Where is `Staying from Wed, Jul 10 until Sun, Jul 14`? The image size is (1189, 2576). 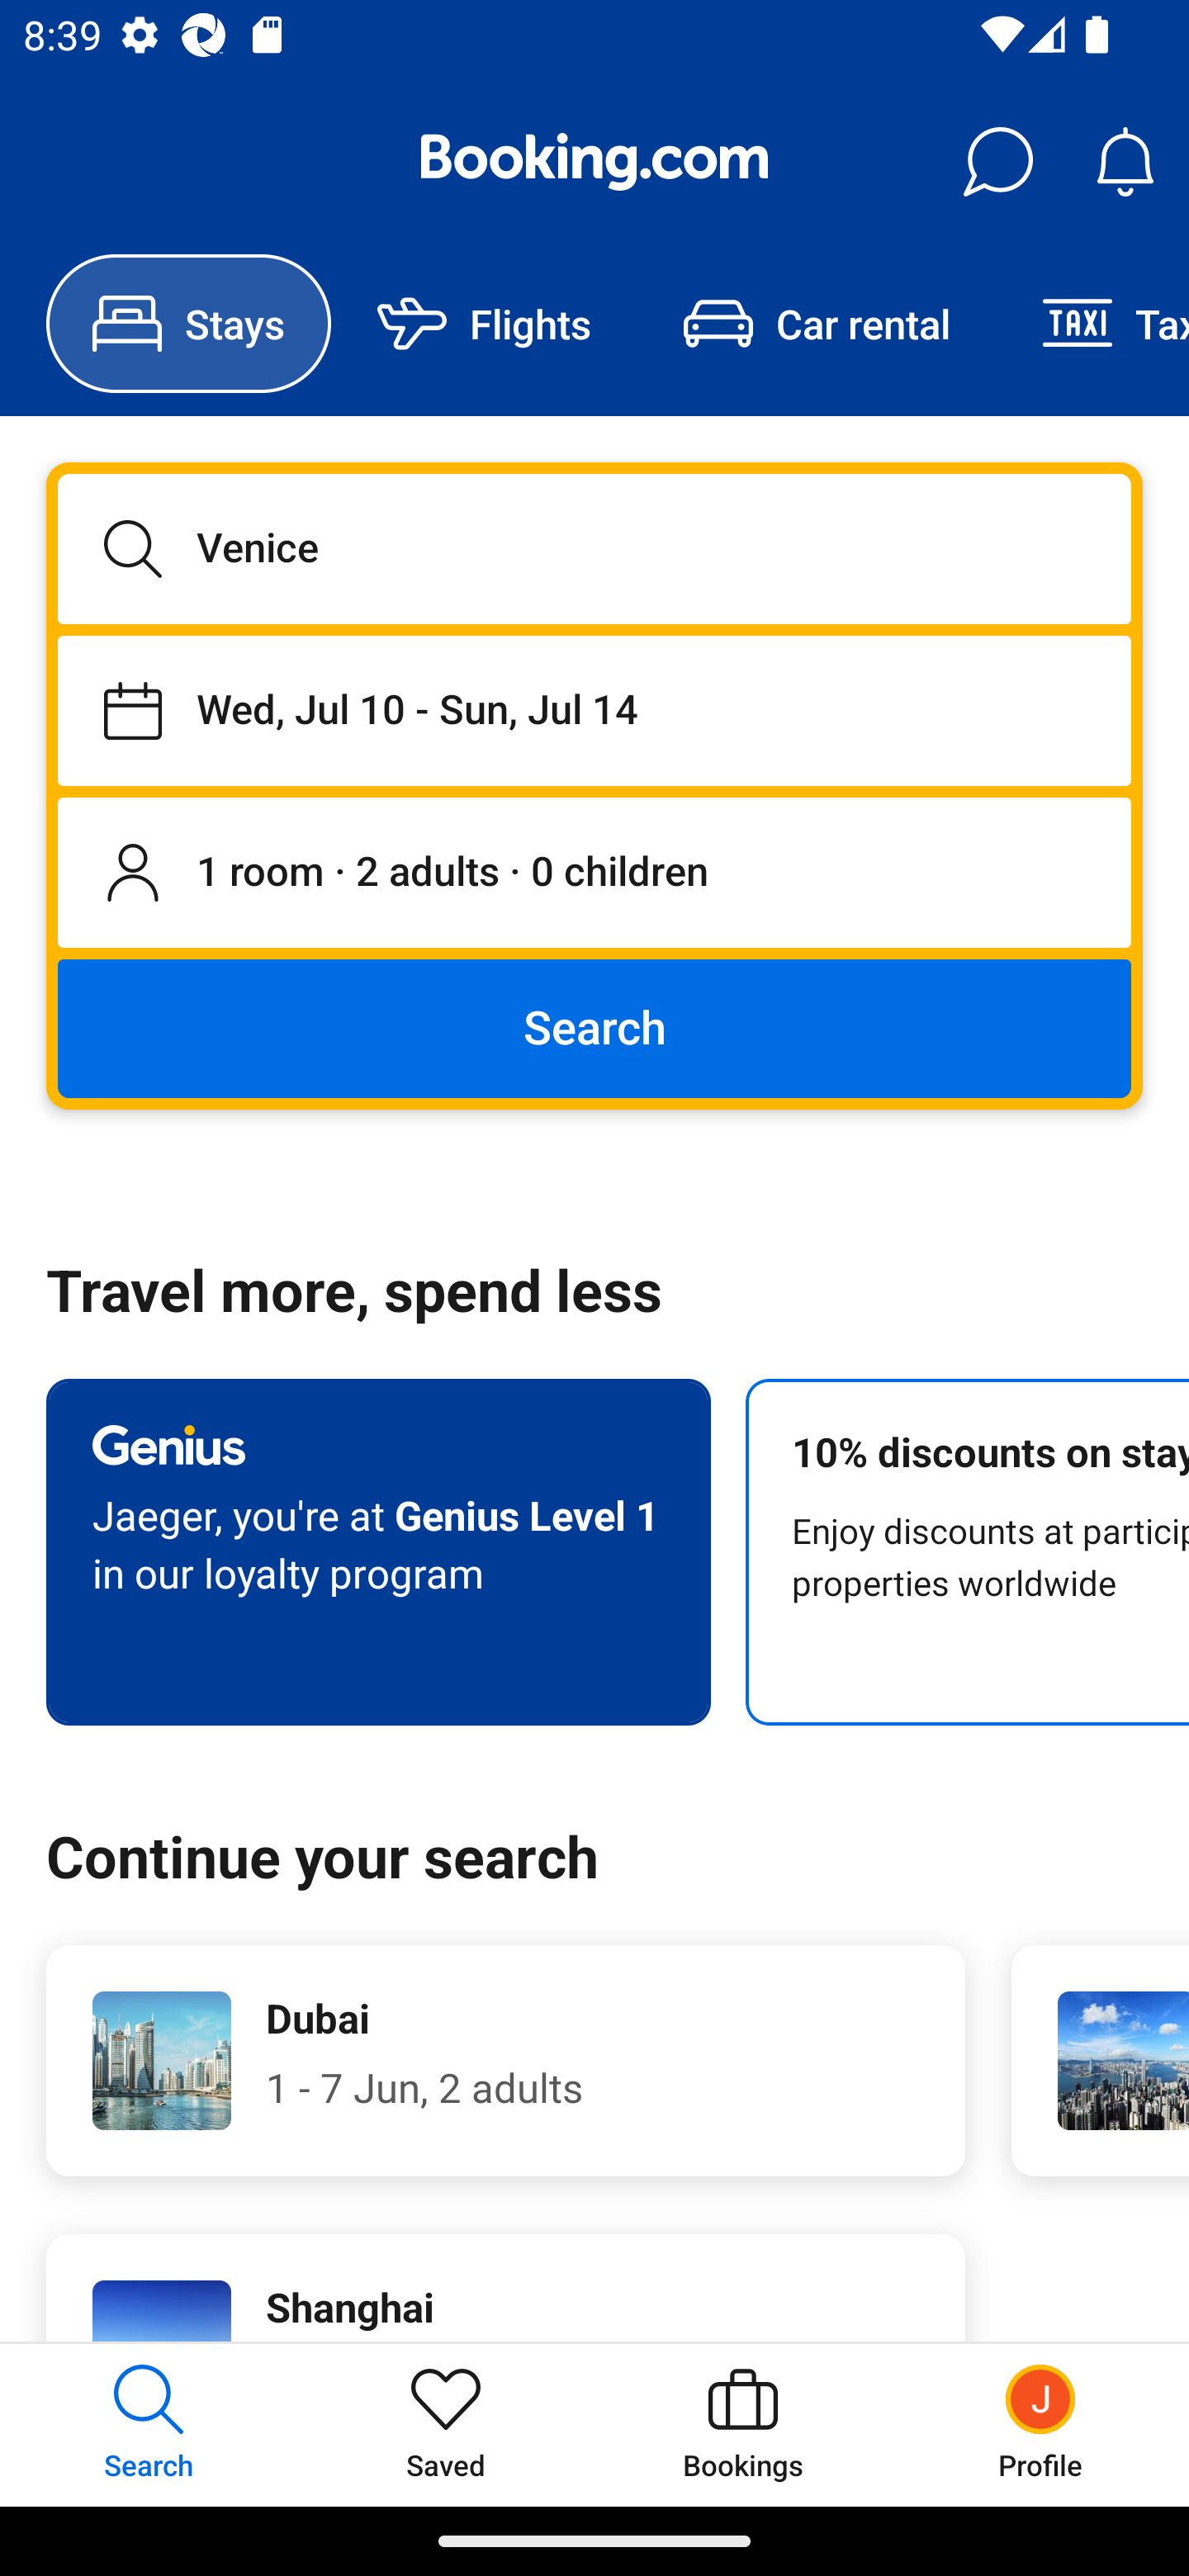 Staying from Wed, Jul 10 until Sun, Jul 14 is located at coordinates (594, 710).